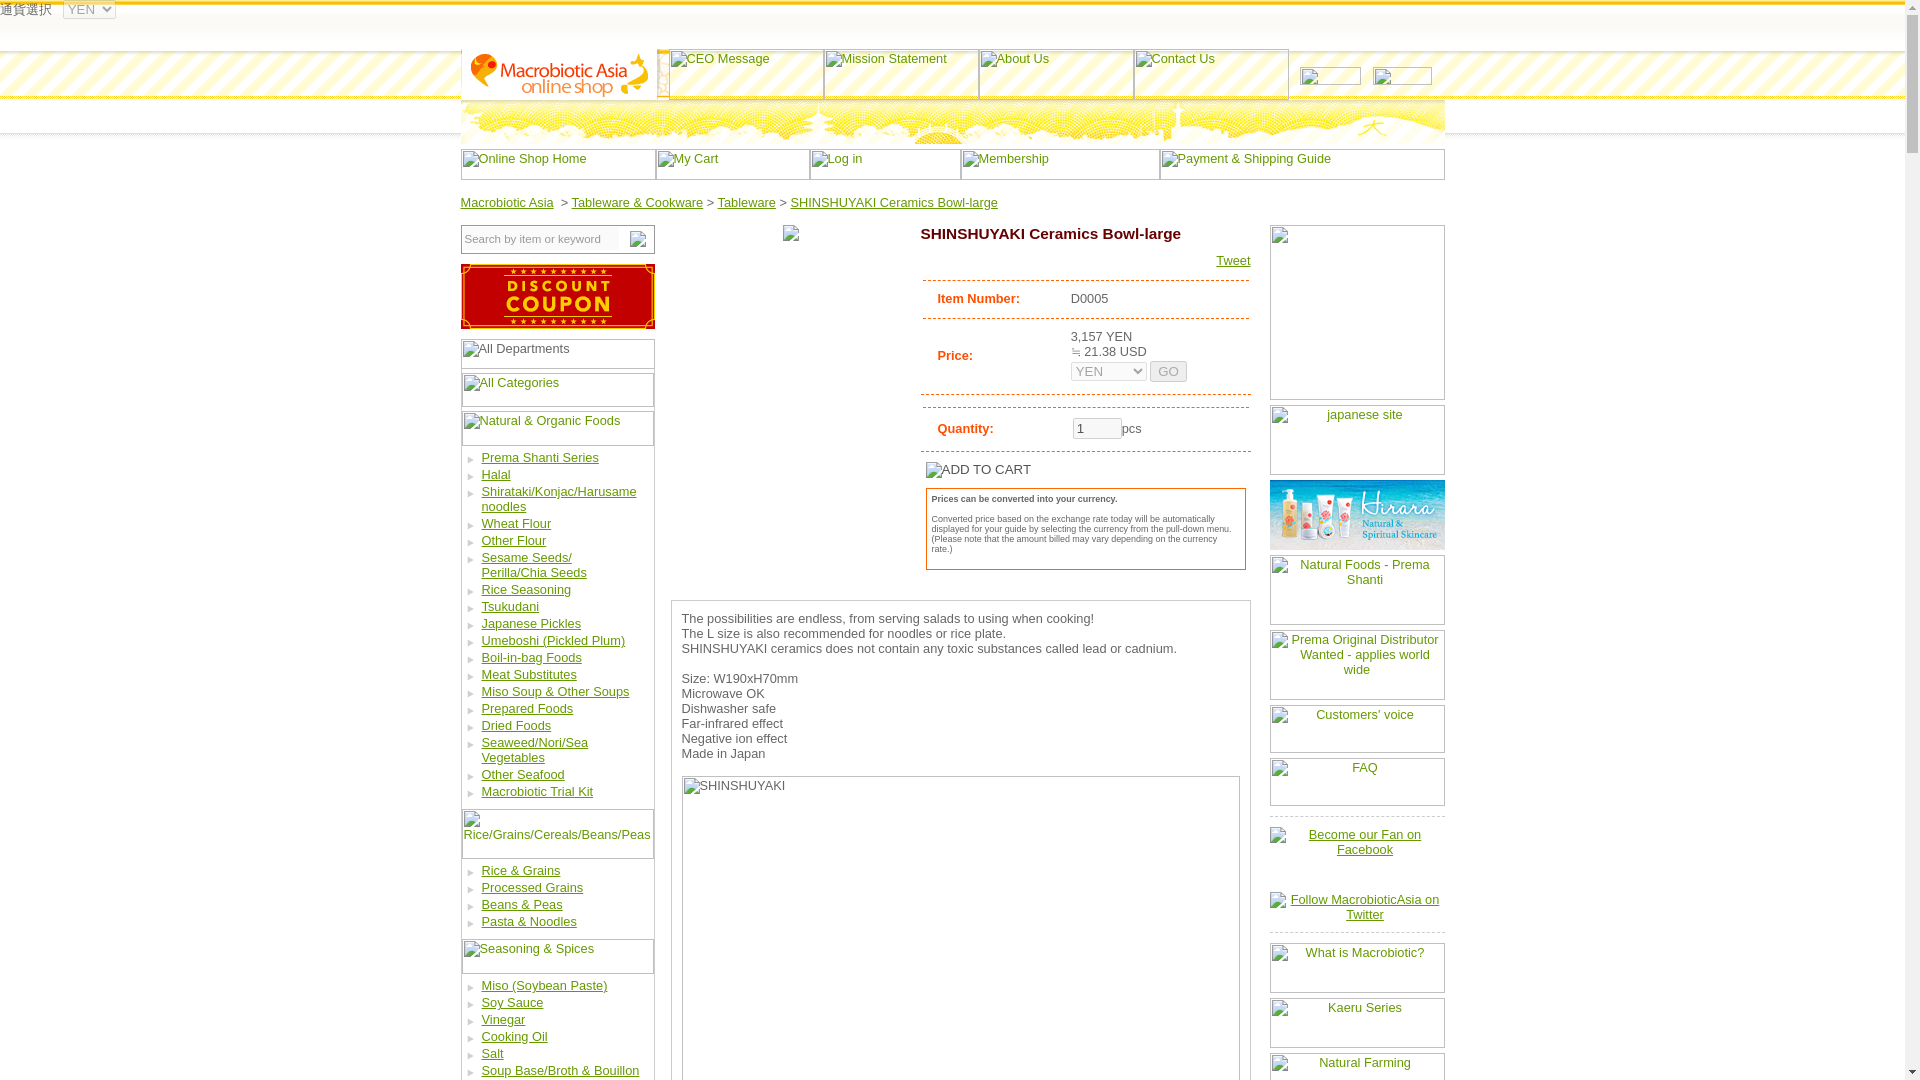 This screenshot has height=1080, width=1920. I want to click on Wheat Flour, so click(516, 524).